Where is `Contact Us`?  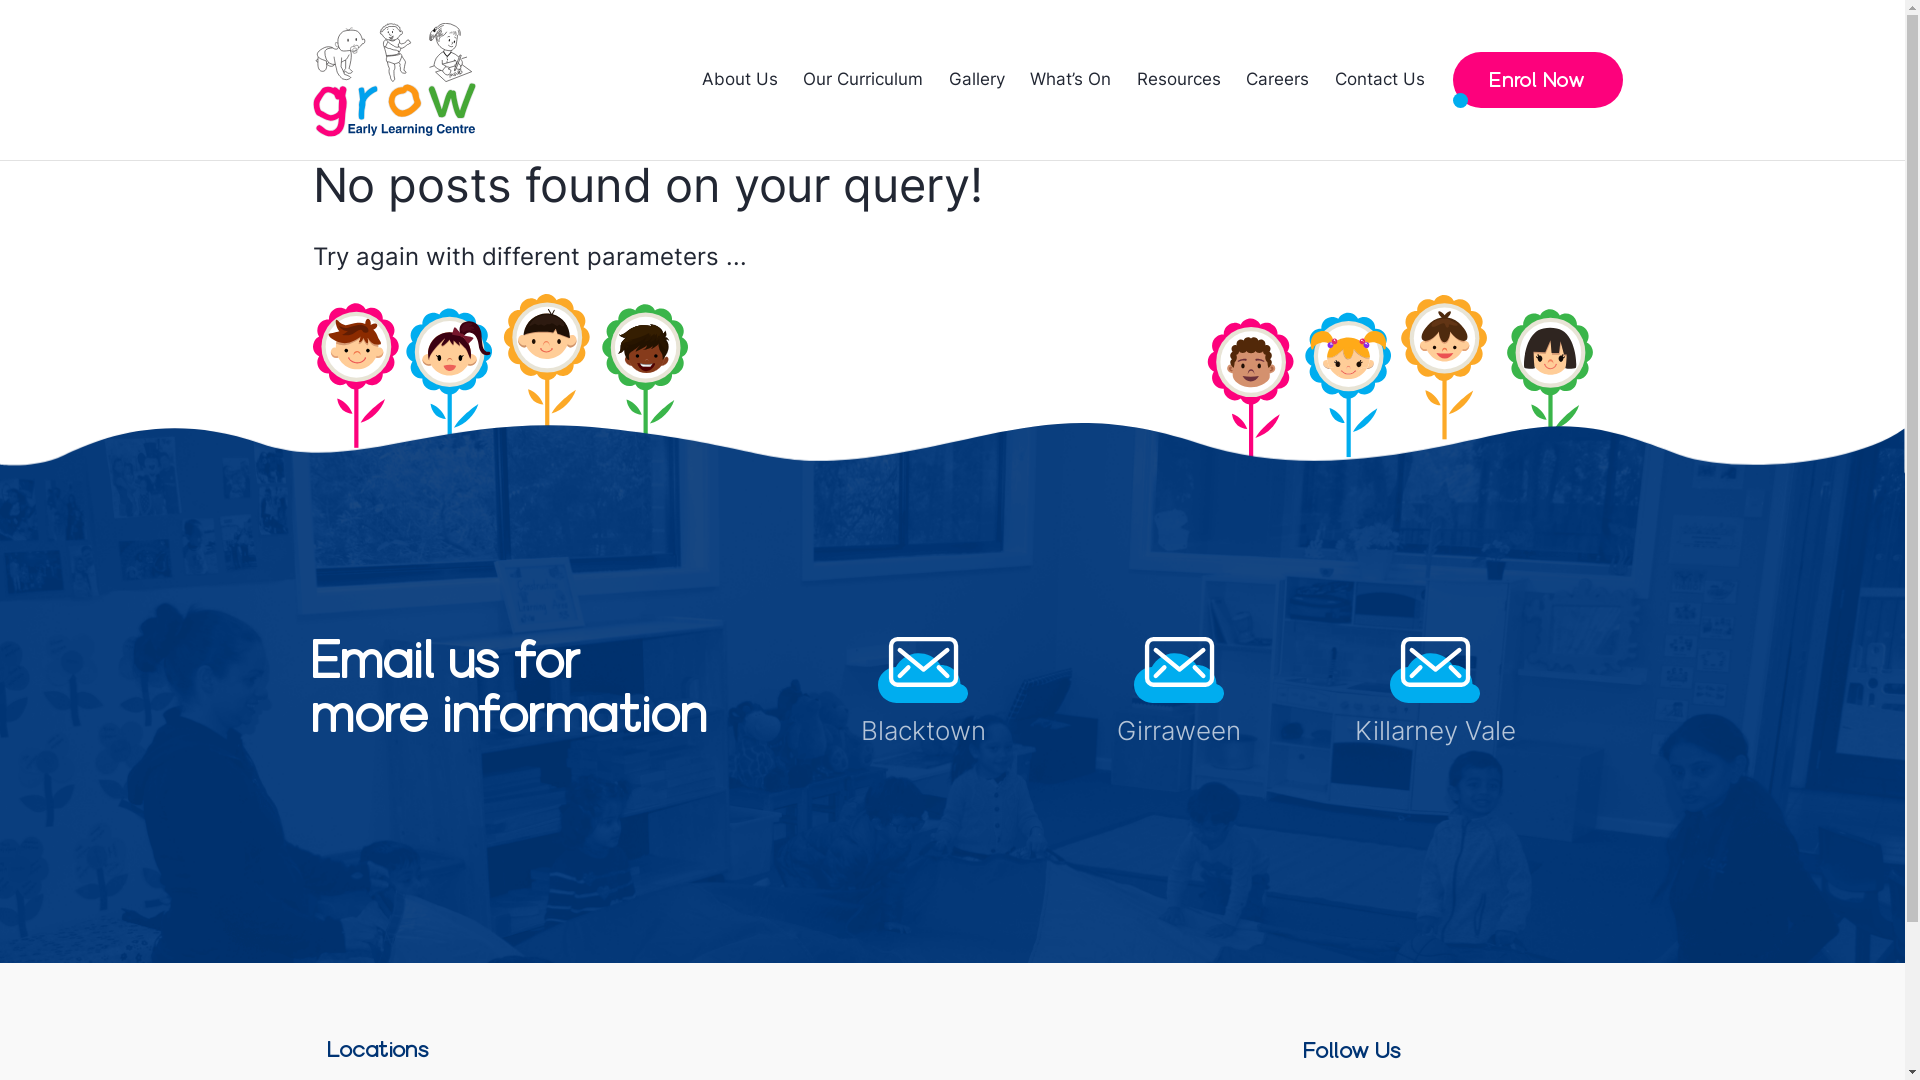 Contact Us is located at coordinates (1380, 80).